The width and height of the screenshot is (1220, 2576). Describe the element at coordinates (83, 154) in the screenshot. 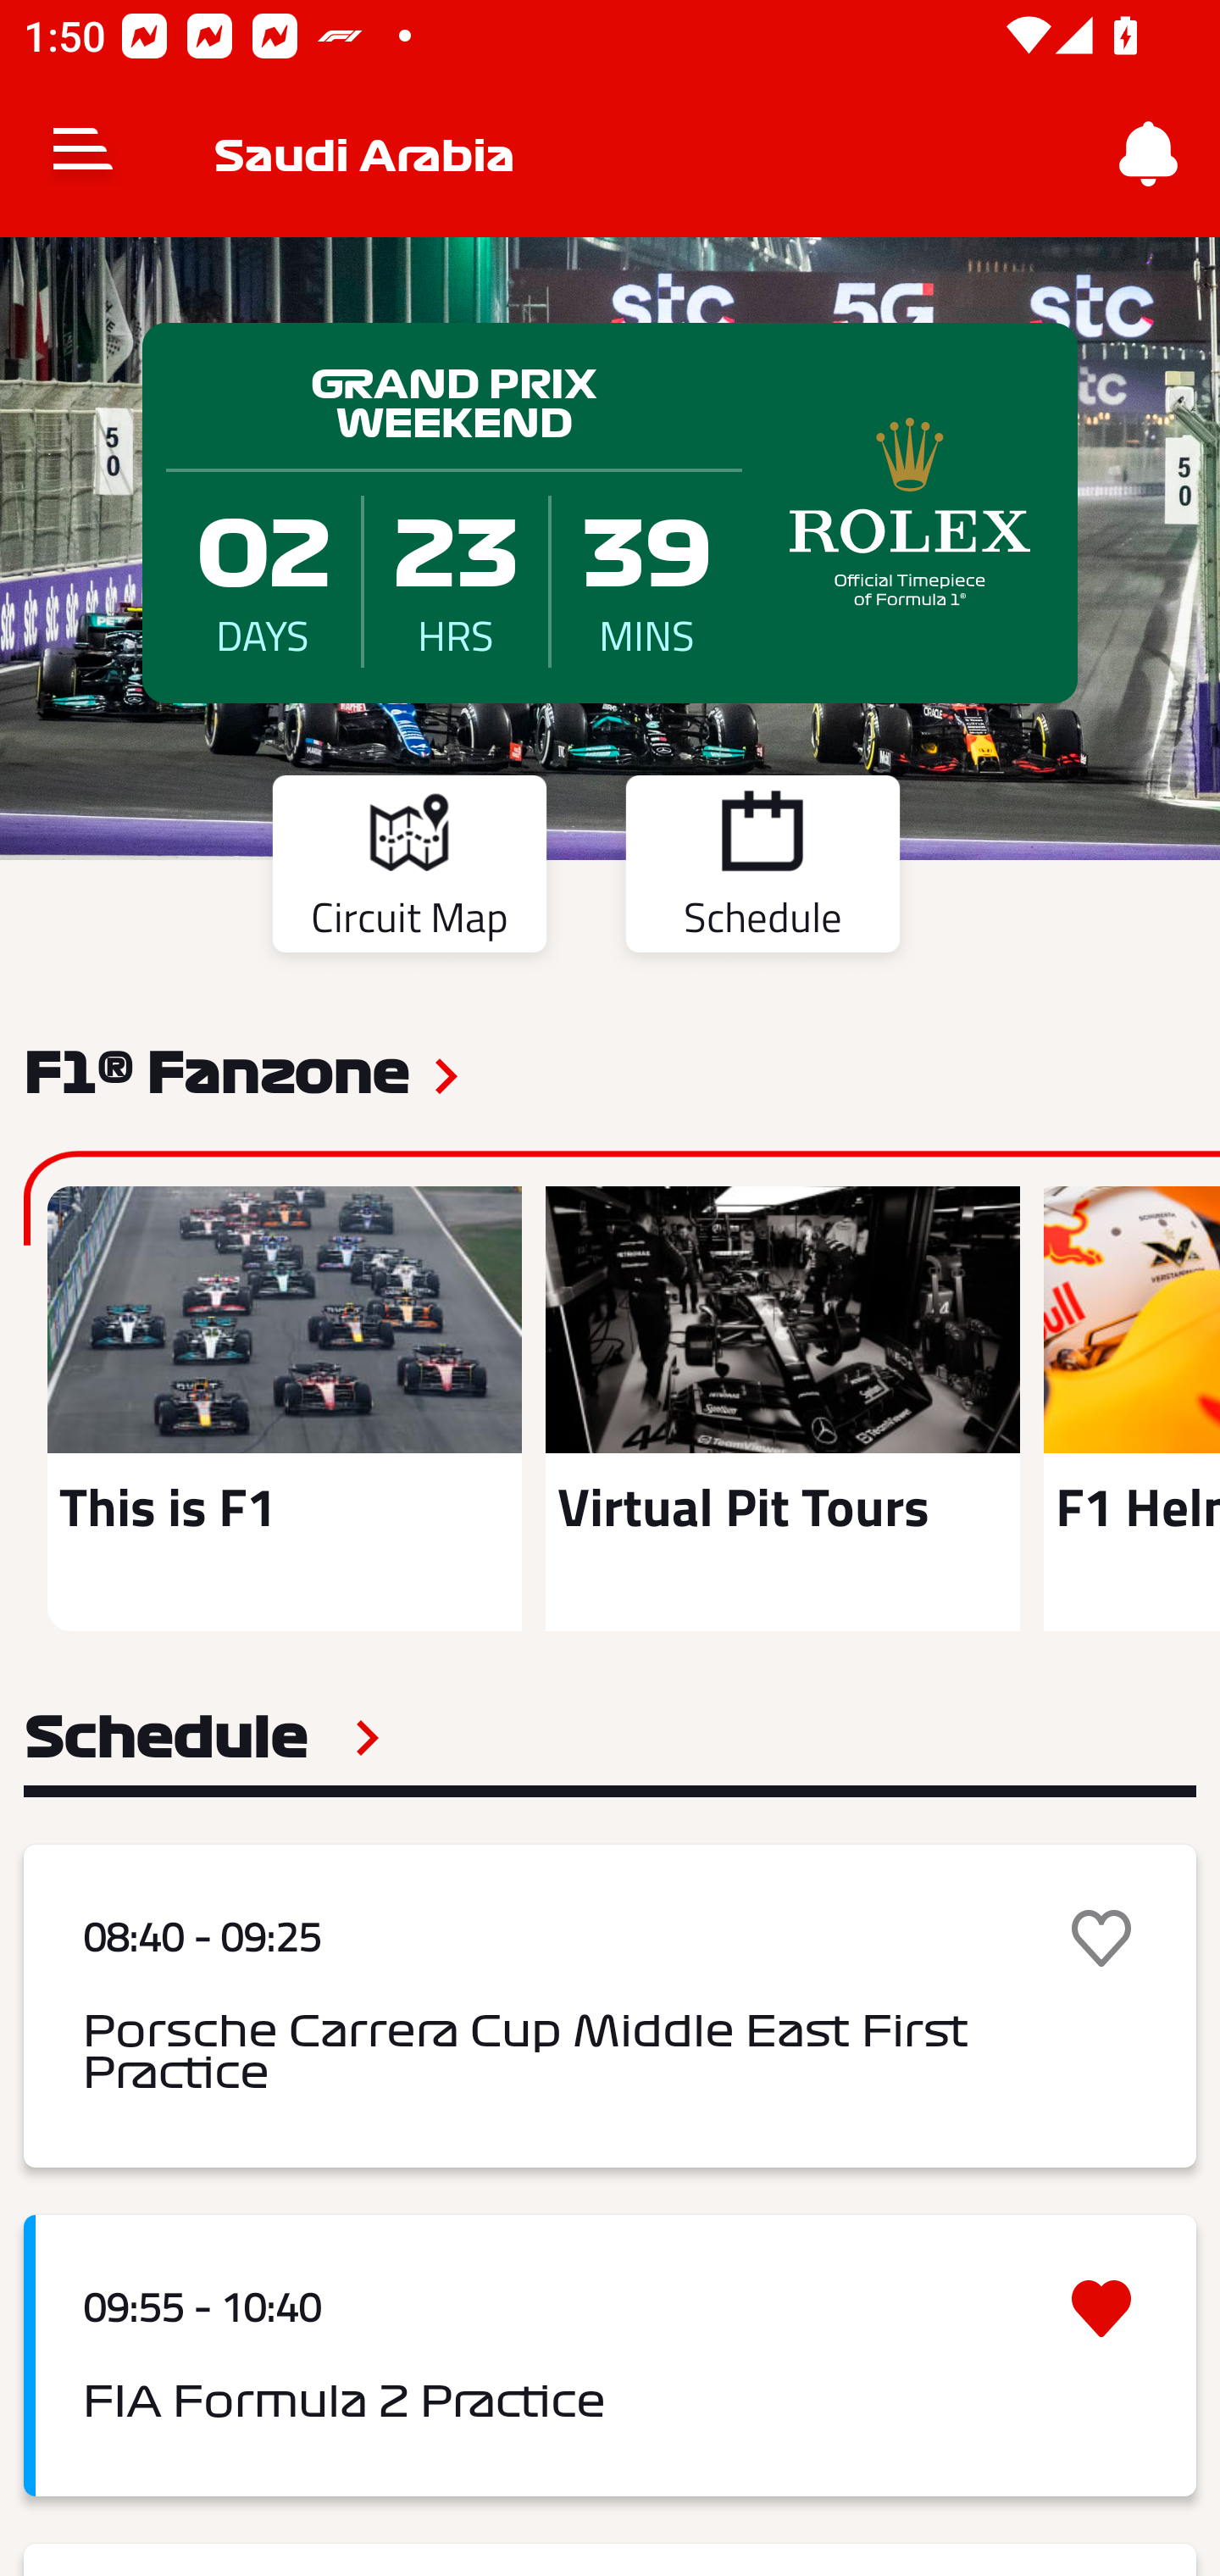

I see `Navigate up` at that location.